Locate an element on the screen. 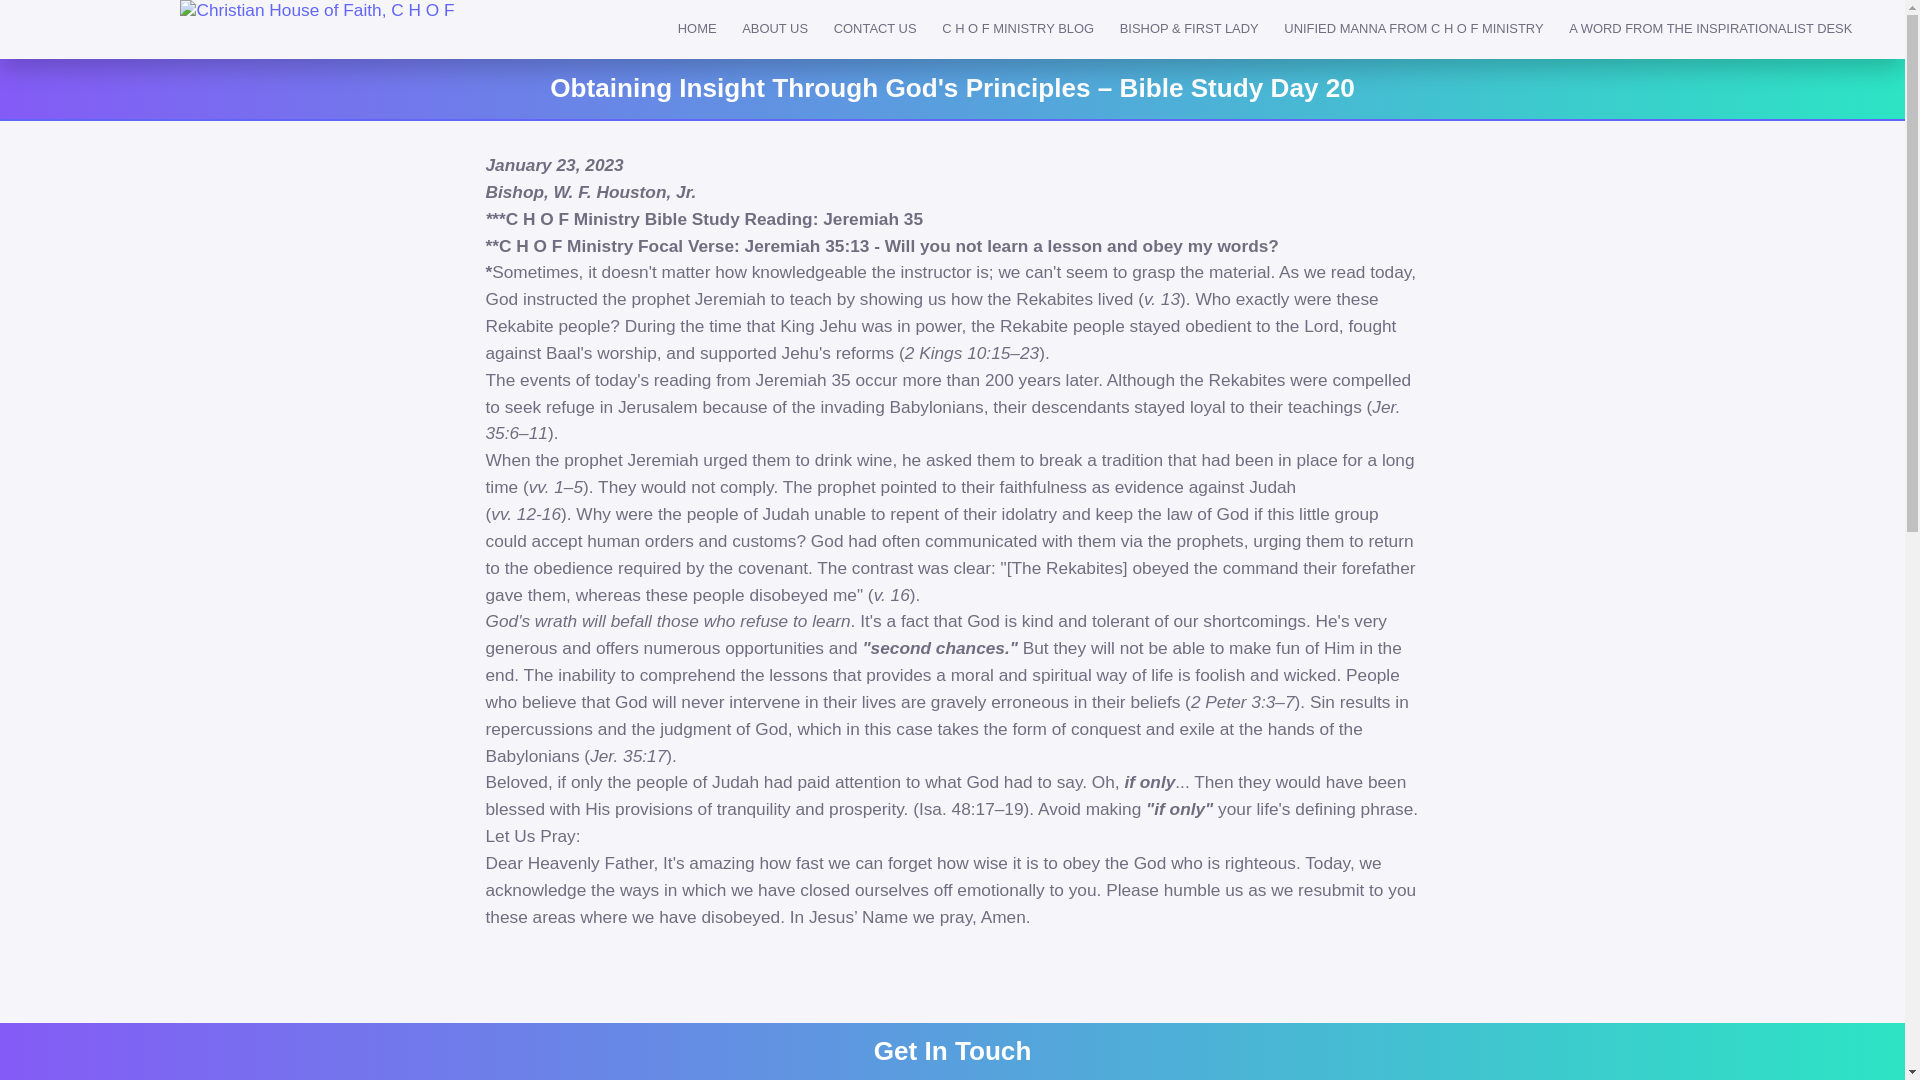  C H O F MINISTRY BLOG is located at coordinates (1018, 30).